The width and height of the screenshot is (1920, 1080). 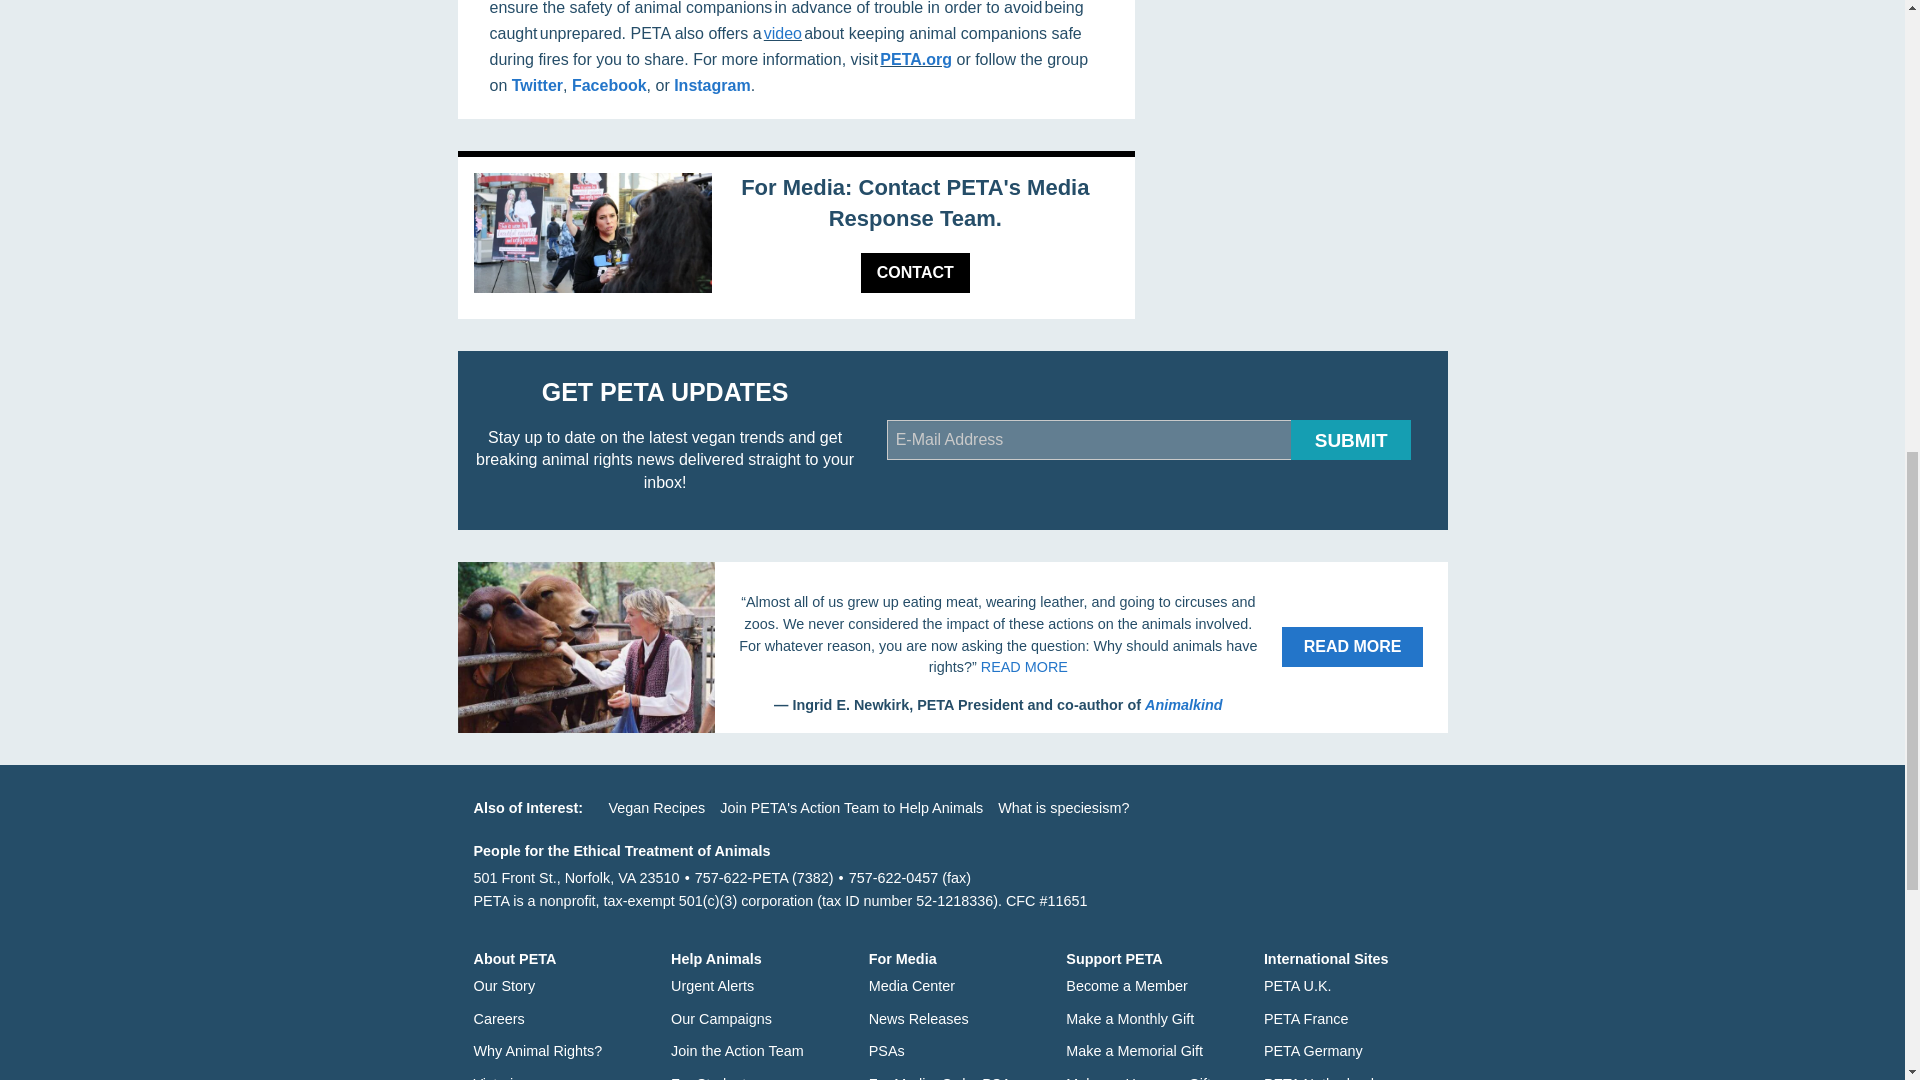 I want to click on Submit, so click(x=1350, y=440).